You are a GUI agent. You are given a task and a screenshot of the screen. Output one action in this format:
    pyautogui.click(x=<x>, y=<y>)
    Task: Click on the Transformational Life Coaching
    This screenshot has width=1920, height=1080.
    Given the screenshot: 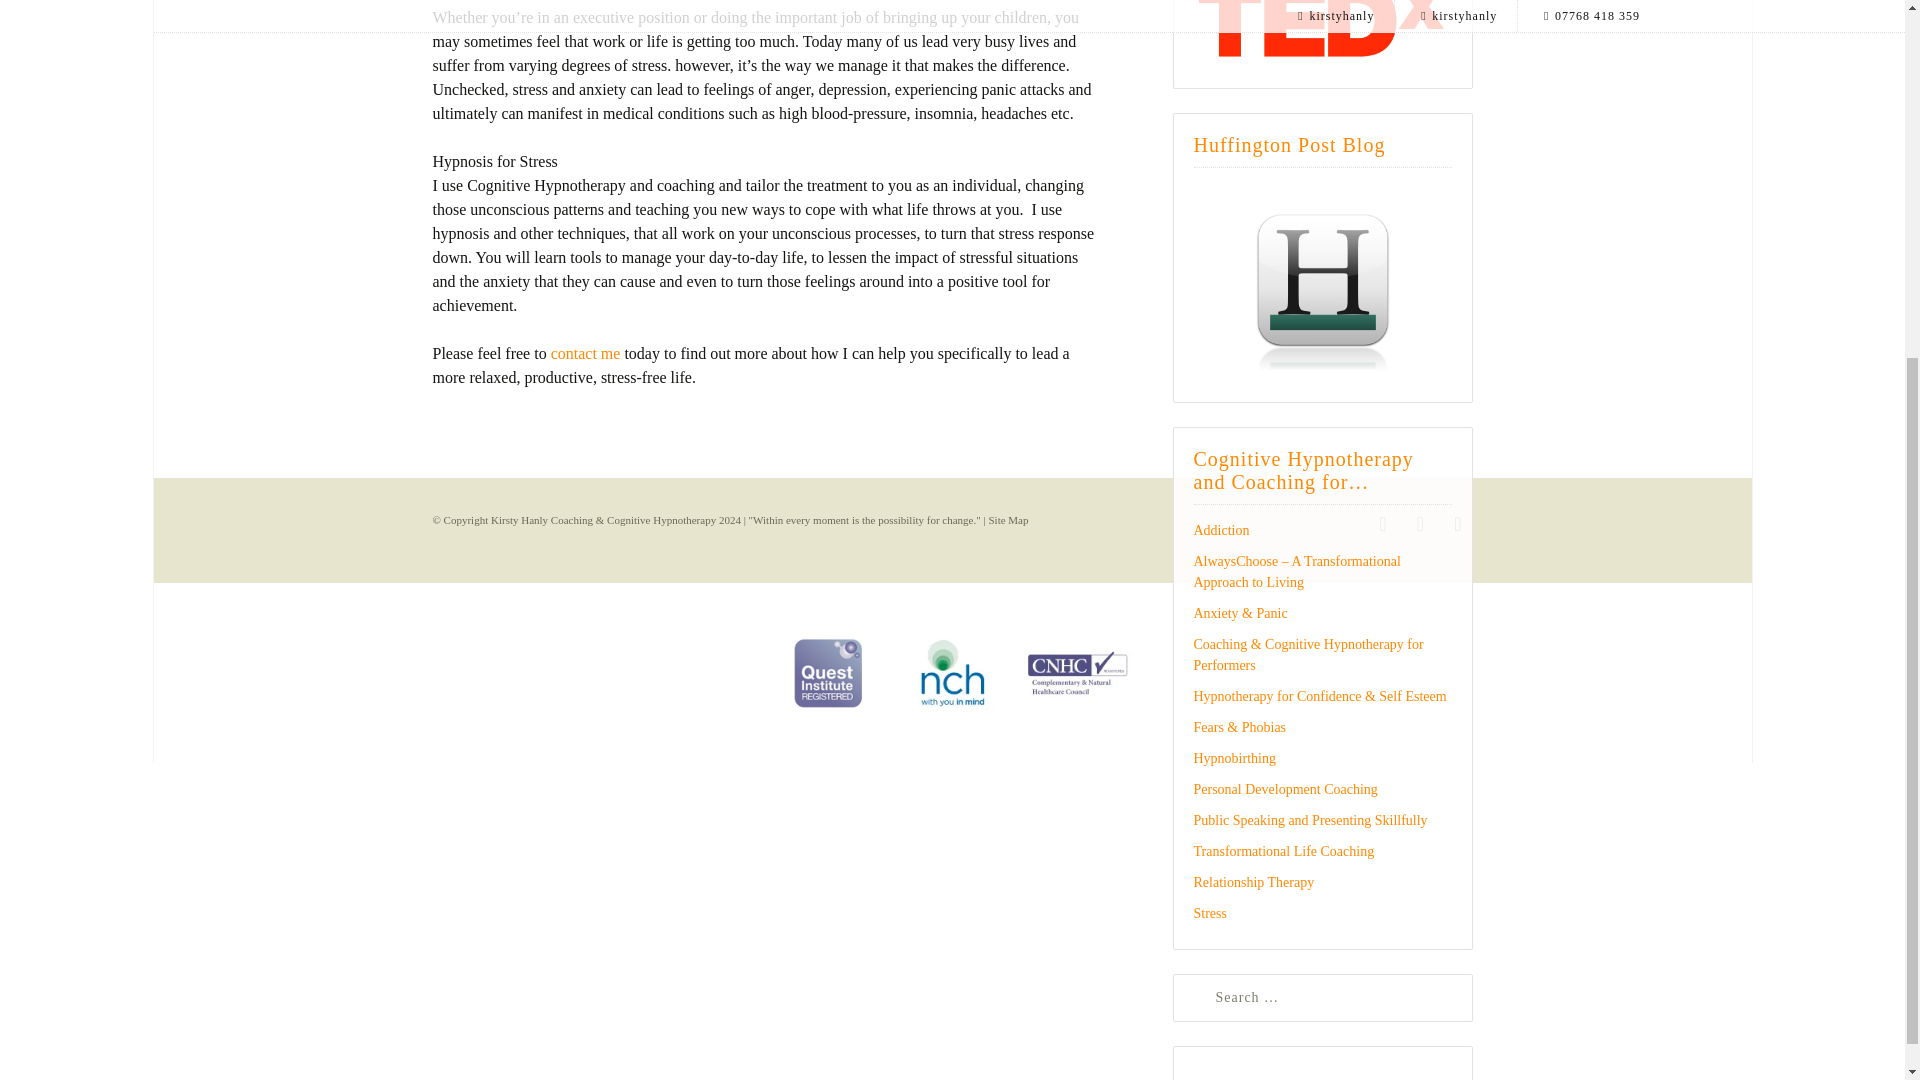 What is the action you would take?
    pyautogui.click(x=1284, y=850)
    